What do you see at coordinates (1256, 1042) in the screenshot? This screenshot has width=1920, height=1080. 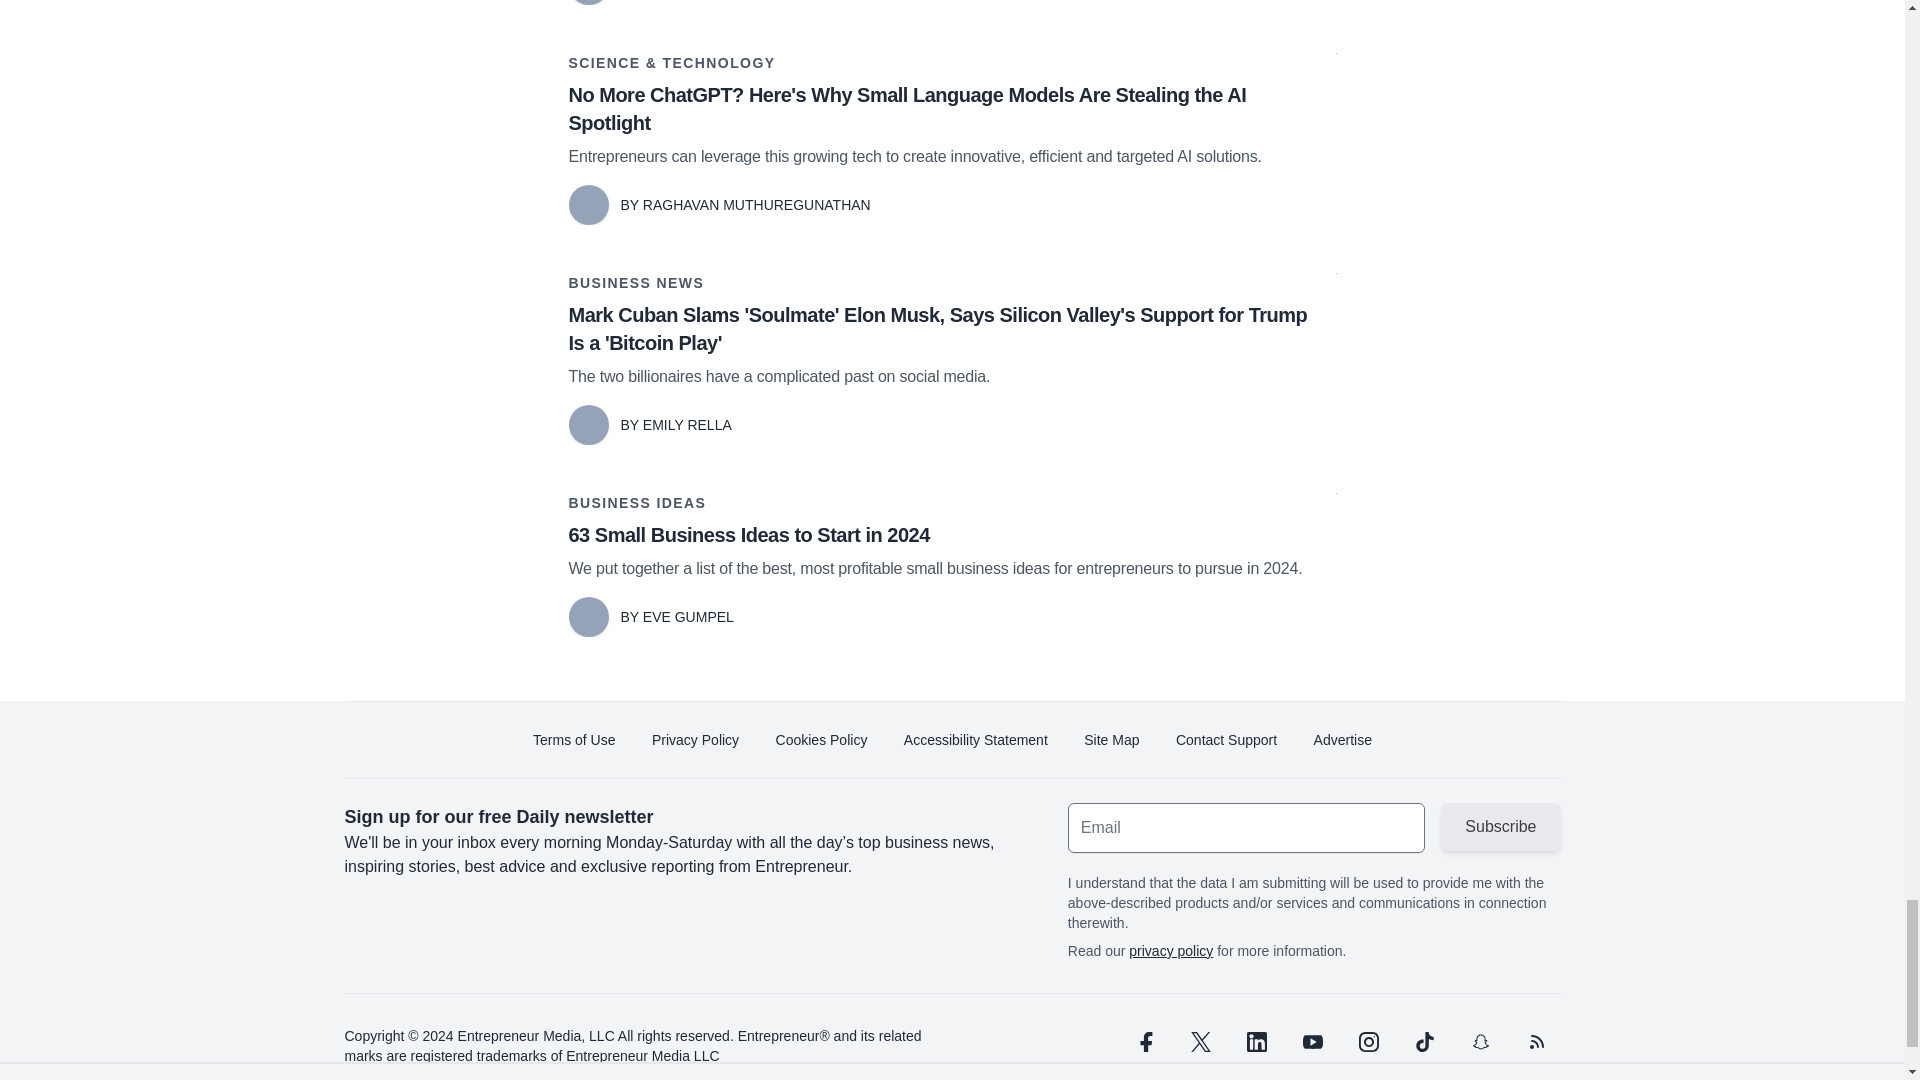 I see `linkedin` at bounding box center [1256, 1042].